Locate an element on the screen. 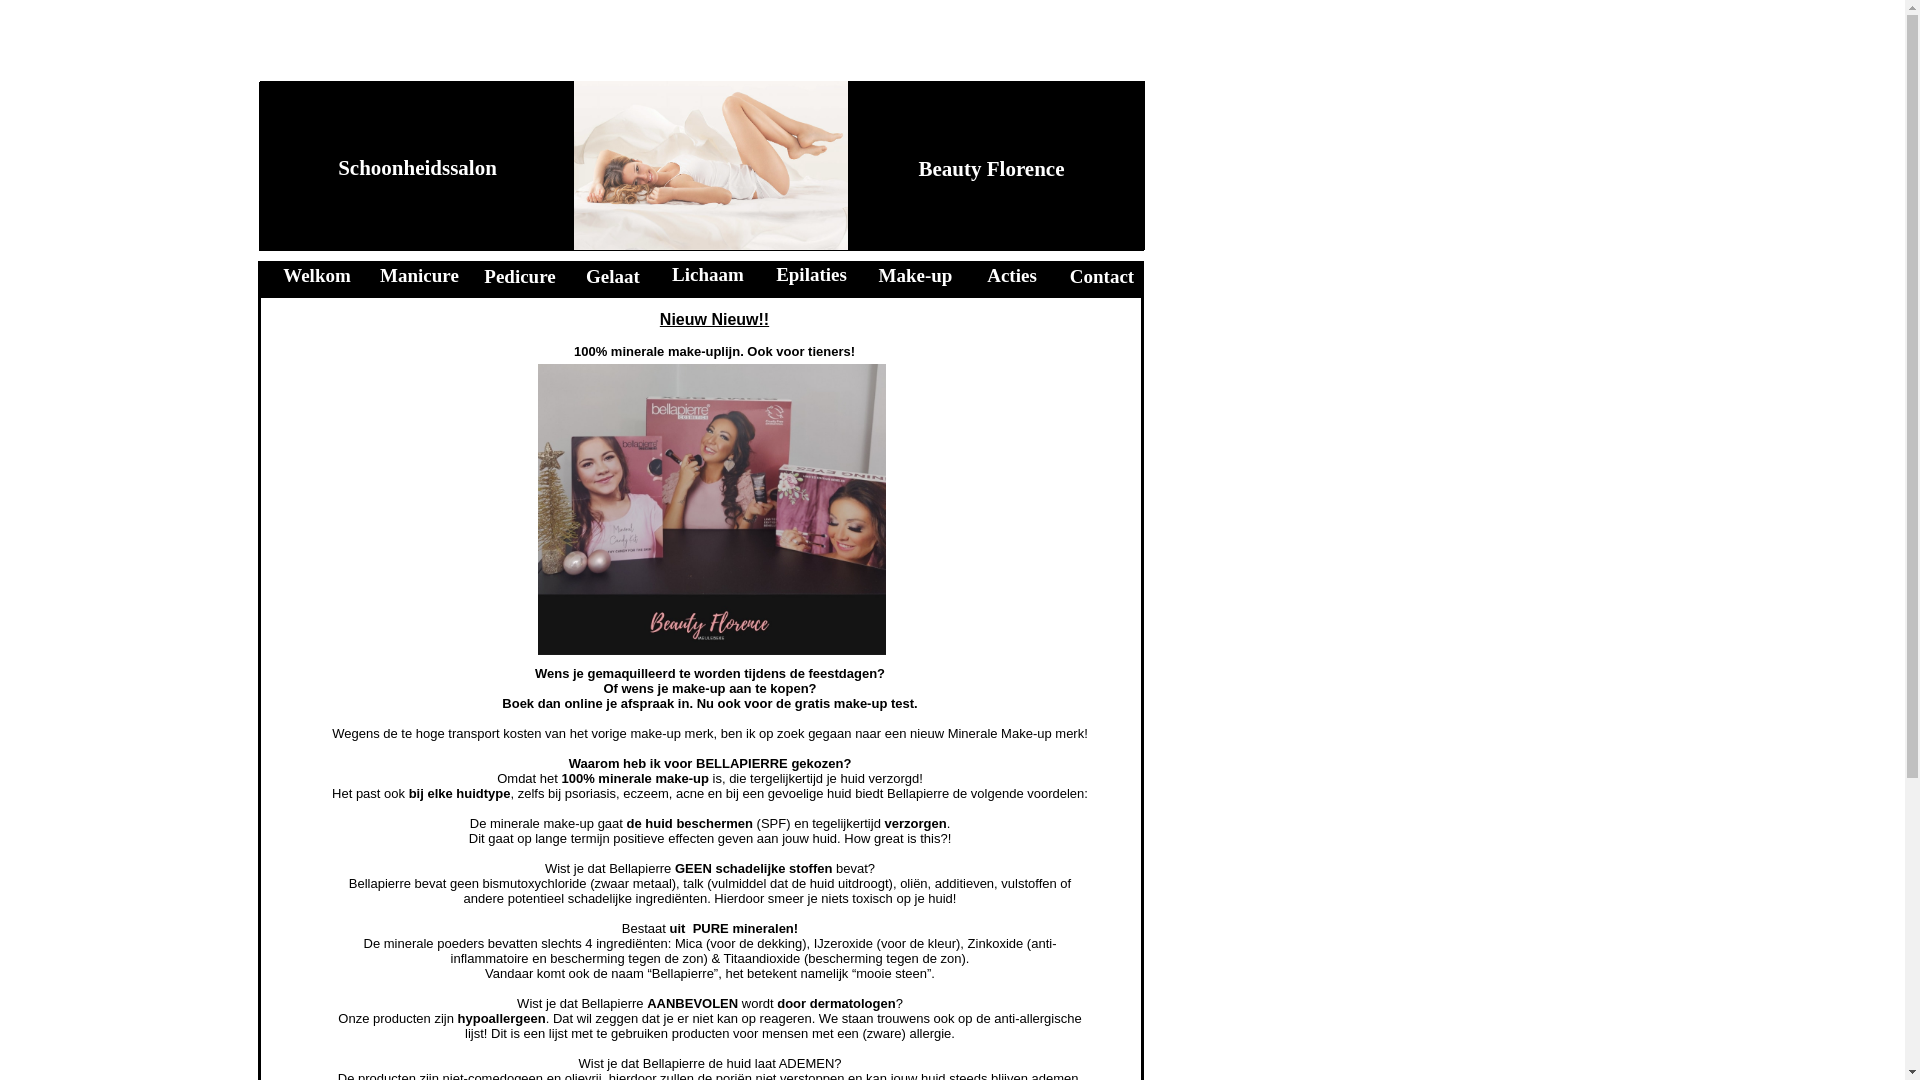  Pedicure is located at coordinates (520, 276).